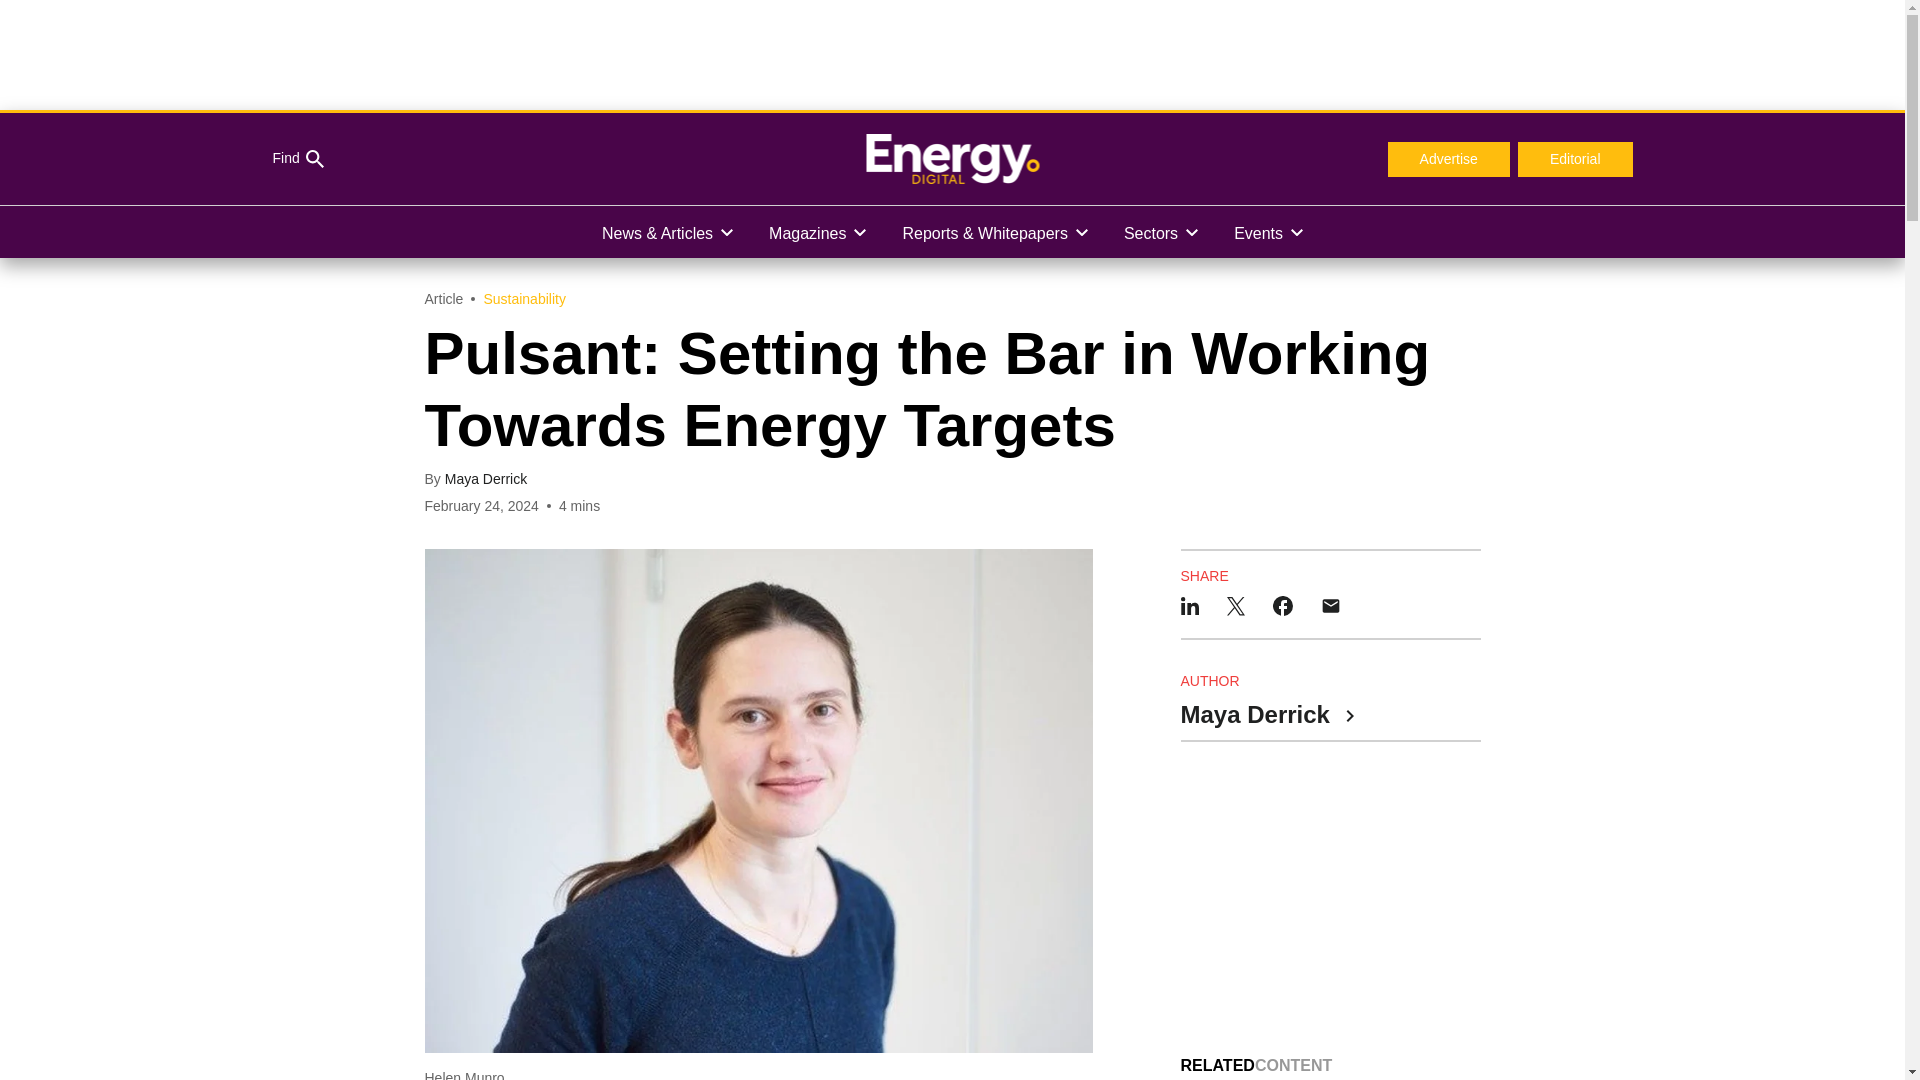 This screenshot has width=1920, height=1080. Describe the element at coordinates (1576, 160) in the screenshot. I see `Editorial` at that location.